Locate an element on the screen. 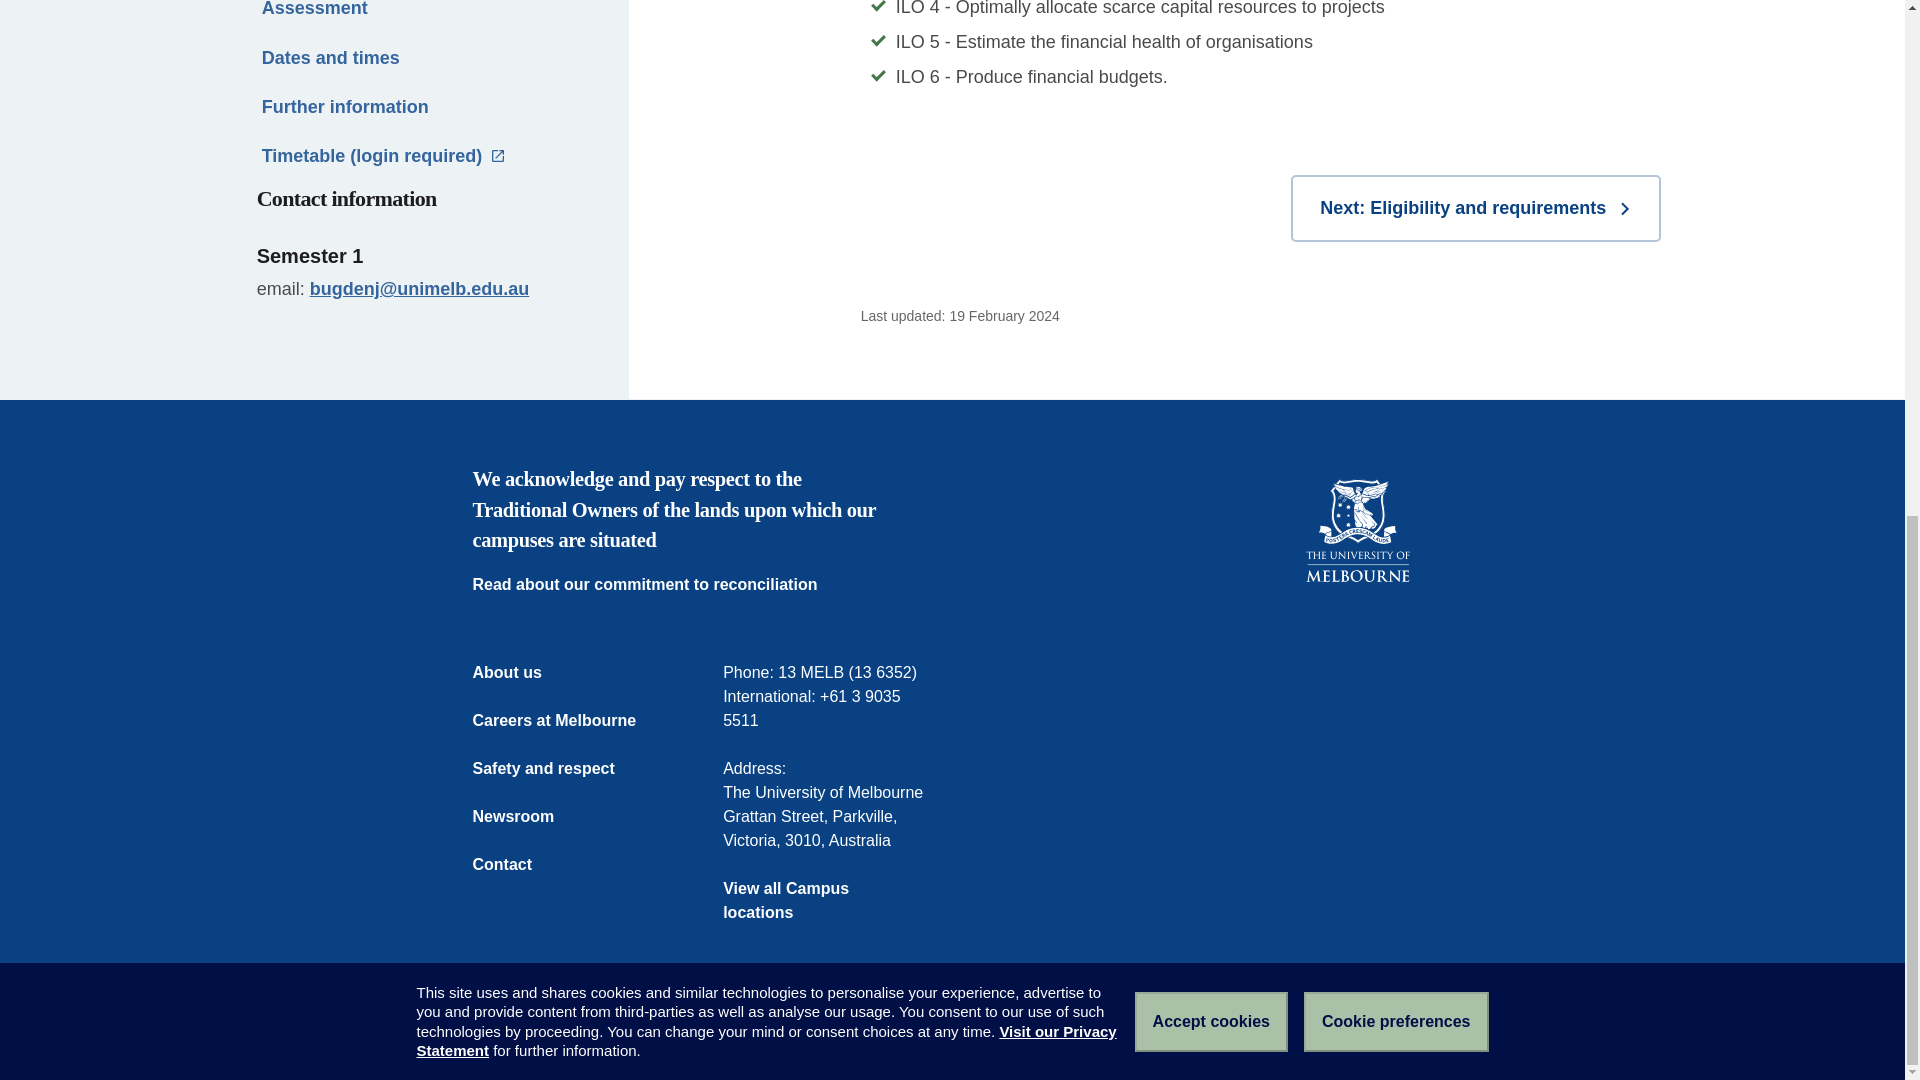 Image resolution: width=1920 pixels, height=1080 pixels. VaxFACTS is located at coordinates (890, 1035).